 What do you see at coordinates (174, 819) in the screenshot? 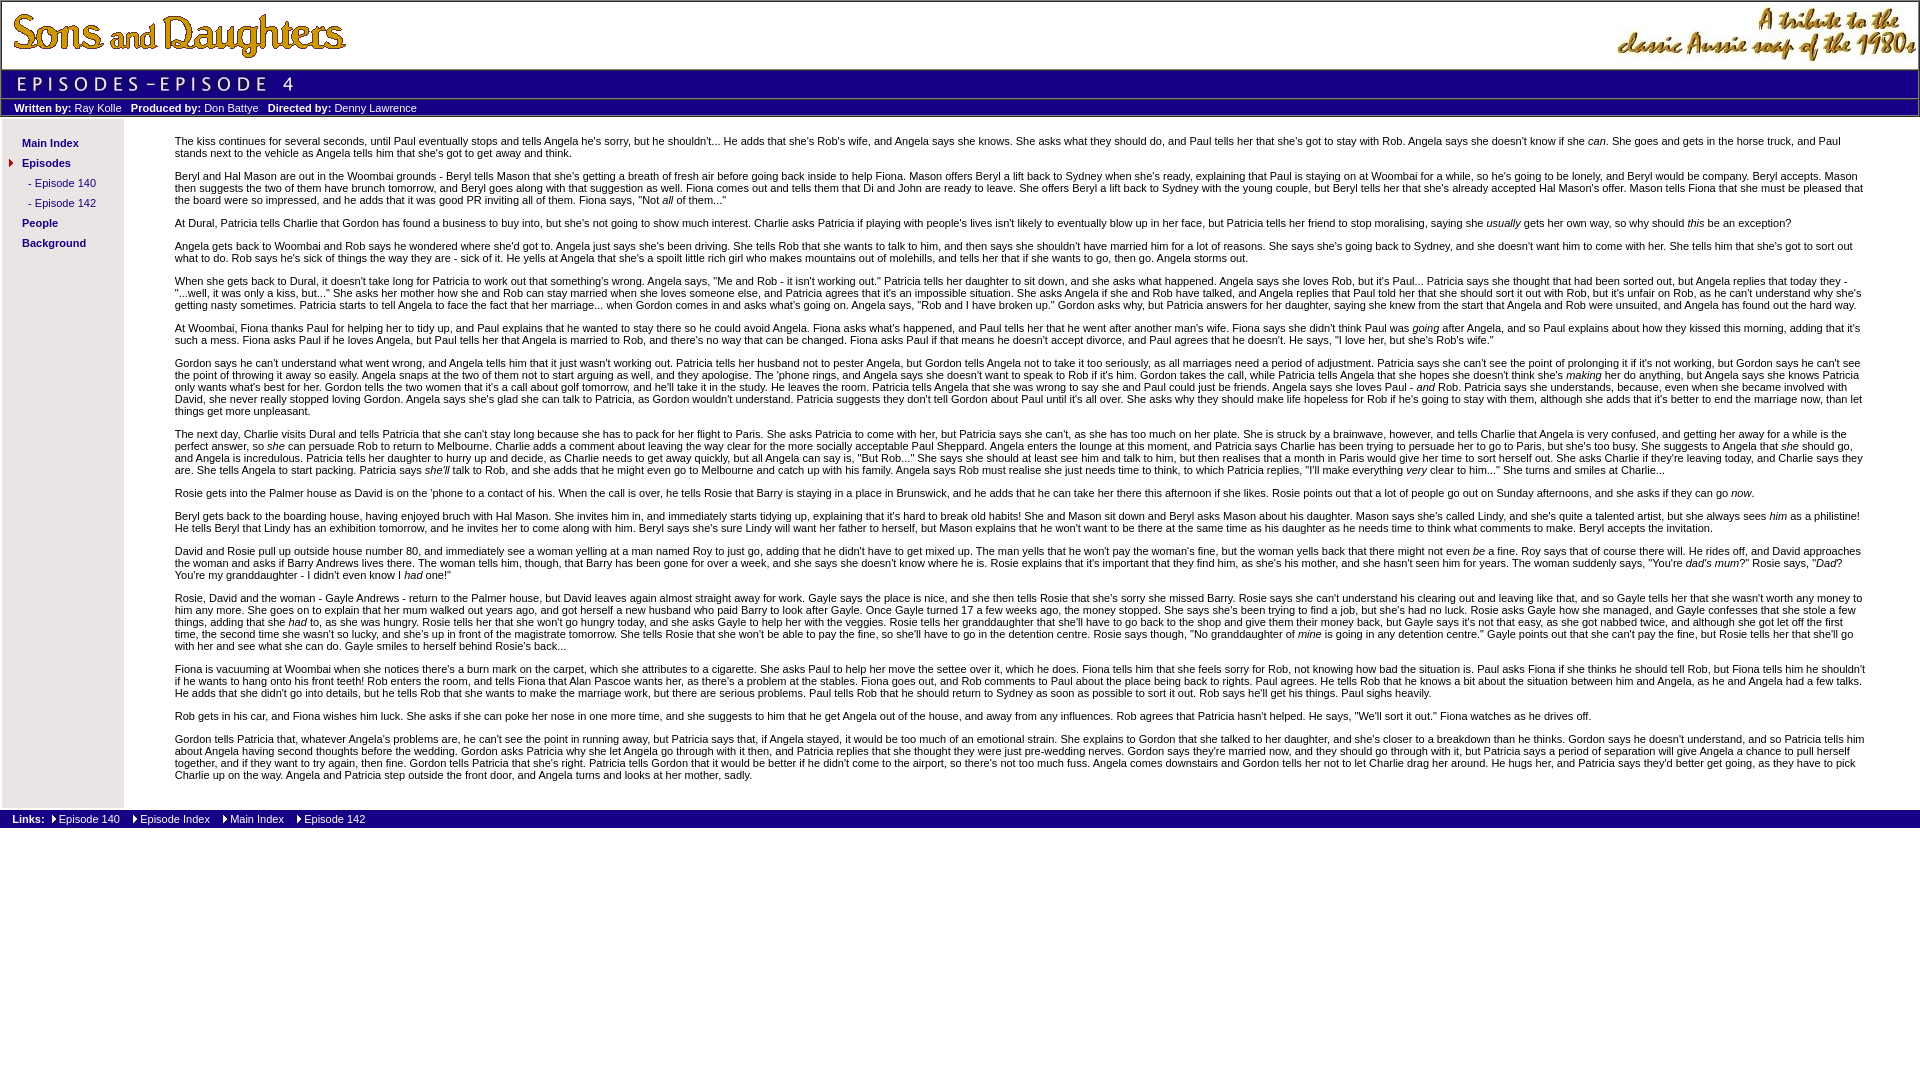
I see `Episode Index` at bounding box center [174, 819].